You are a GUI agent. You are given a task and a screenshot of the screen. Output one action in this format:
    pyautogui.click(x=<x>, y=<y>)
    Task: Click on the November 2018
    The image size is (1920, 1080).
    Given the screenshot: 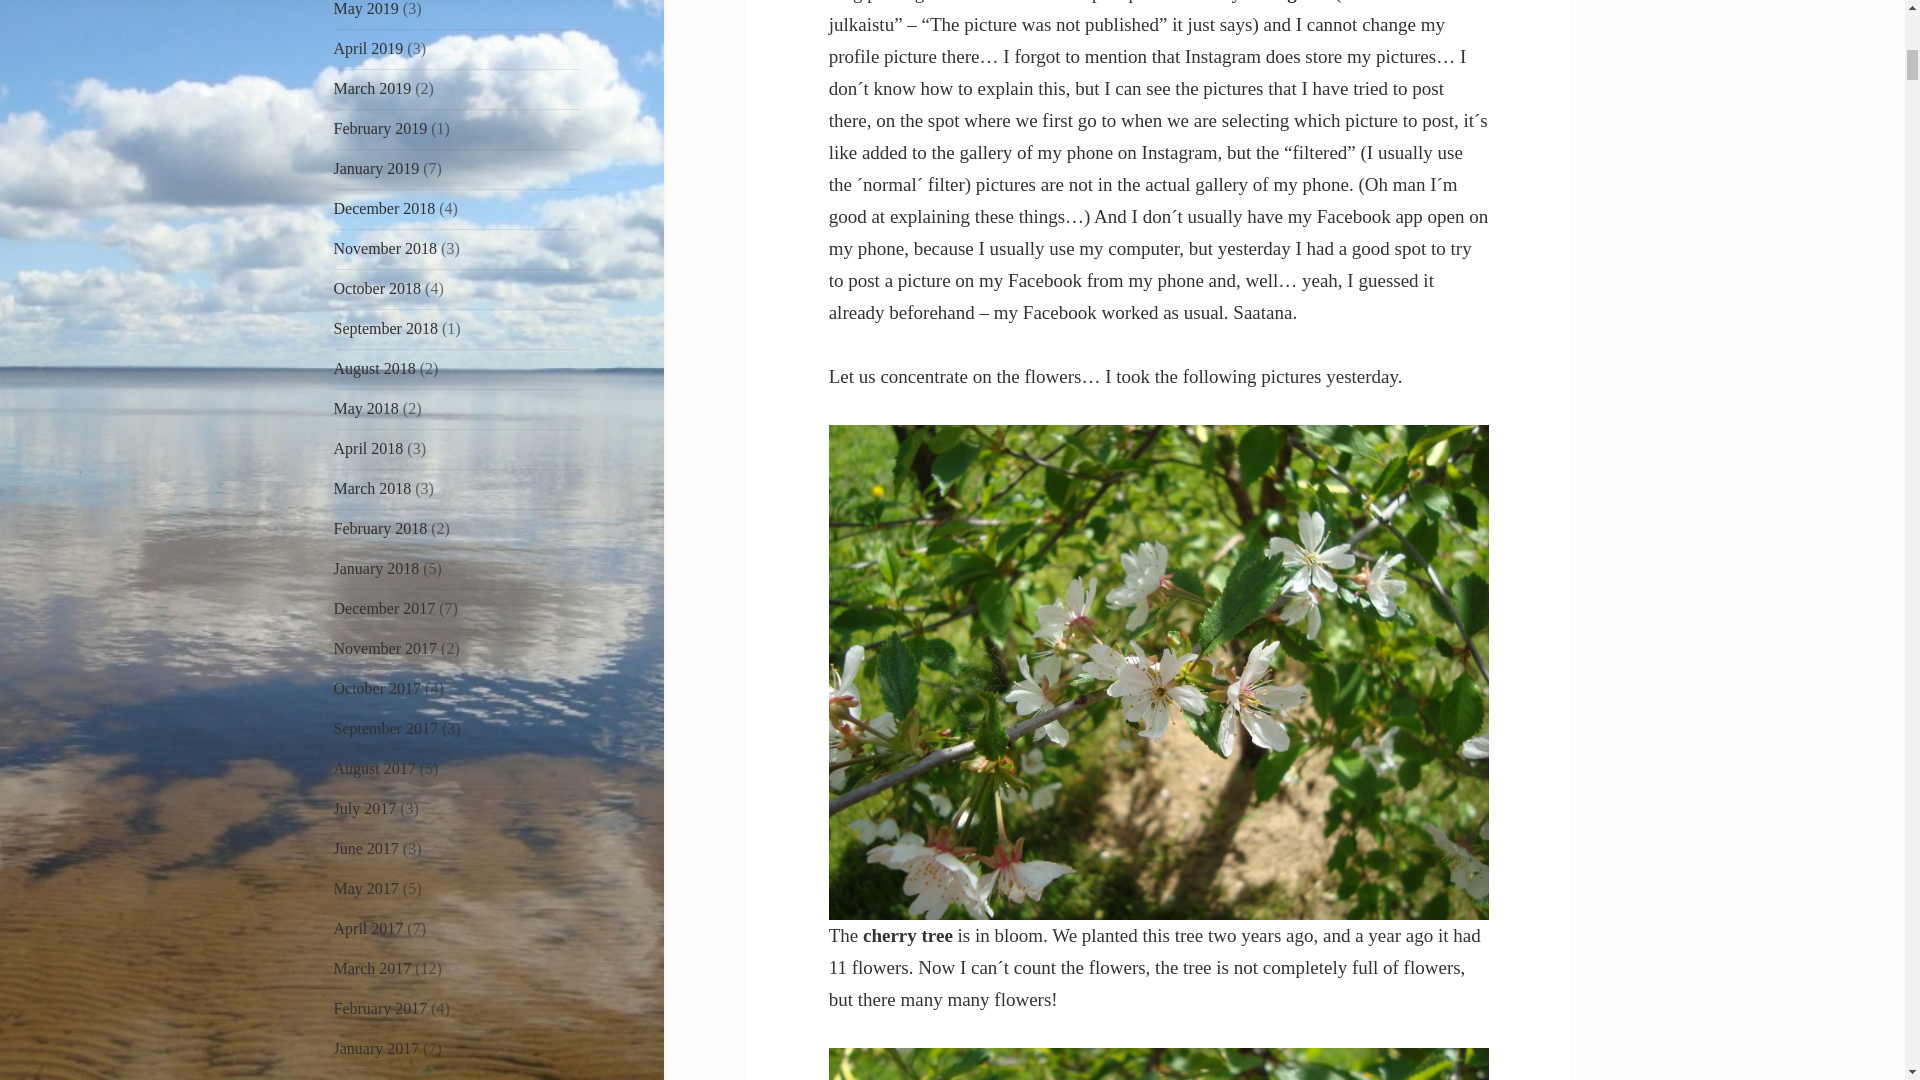 What is the action you would take?
    pyautogui.click(x=386, y=248)
    